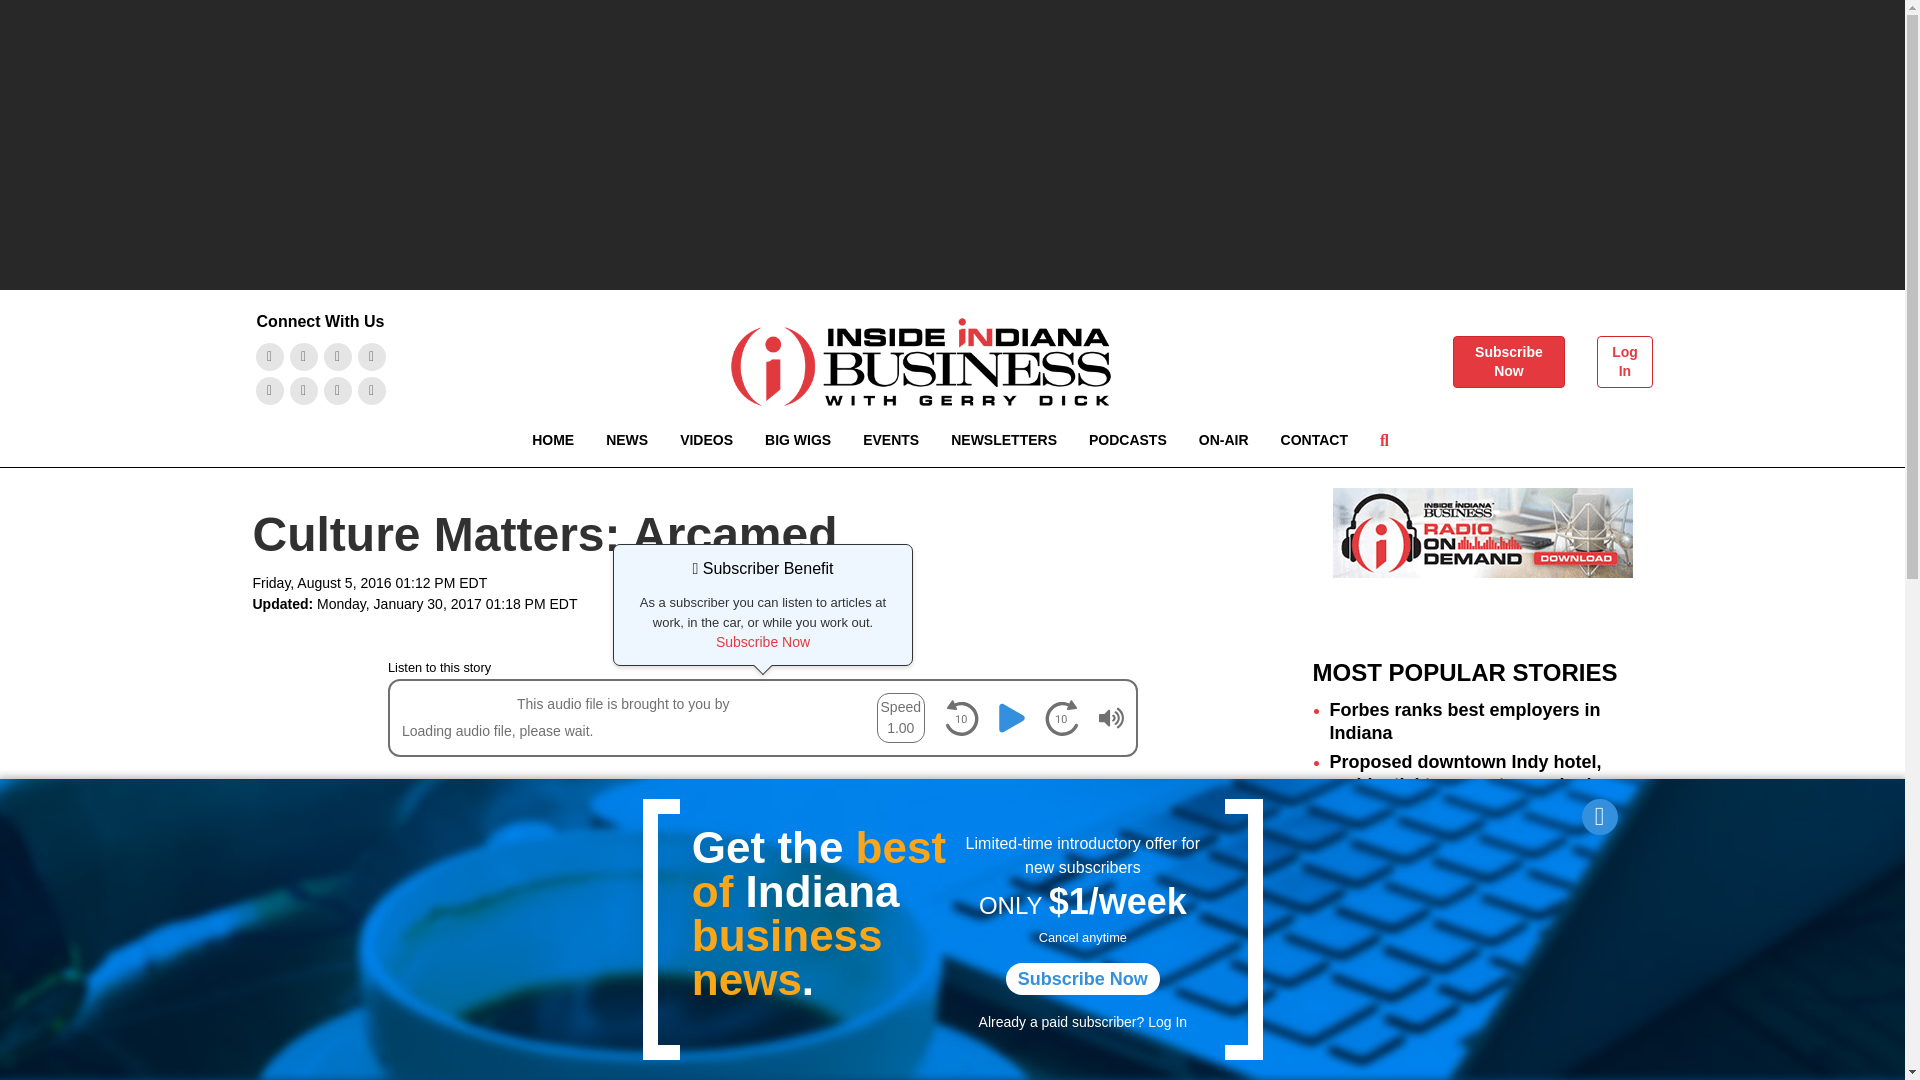  What do you see at coordinates (797, 440) in the screenshot?
I see `BIG WIGS` at bounding box center [797, 440].